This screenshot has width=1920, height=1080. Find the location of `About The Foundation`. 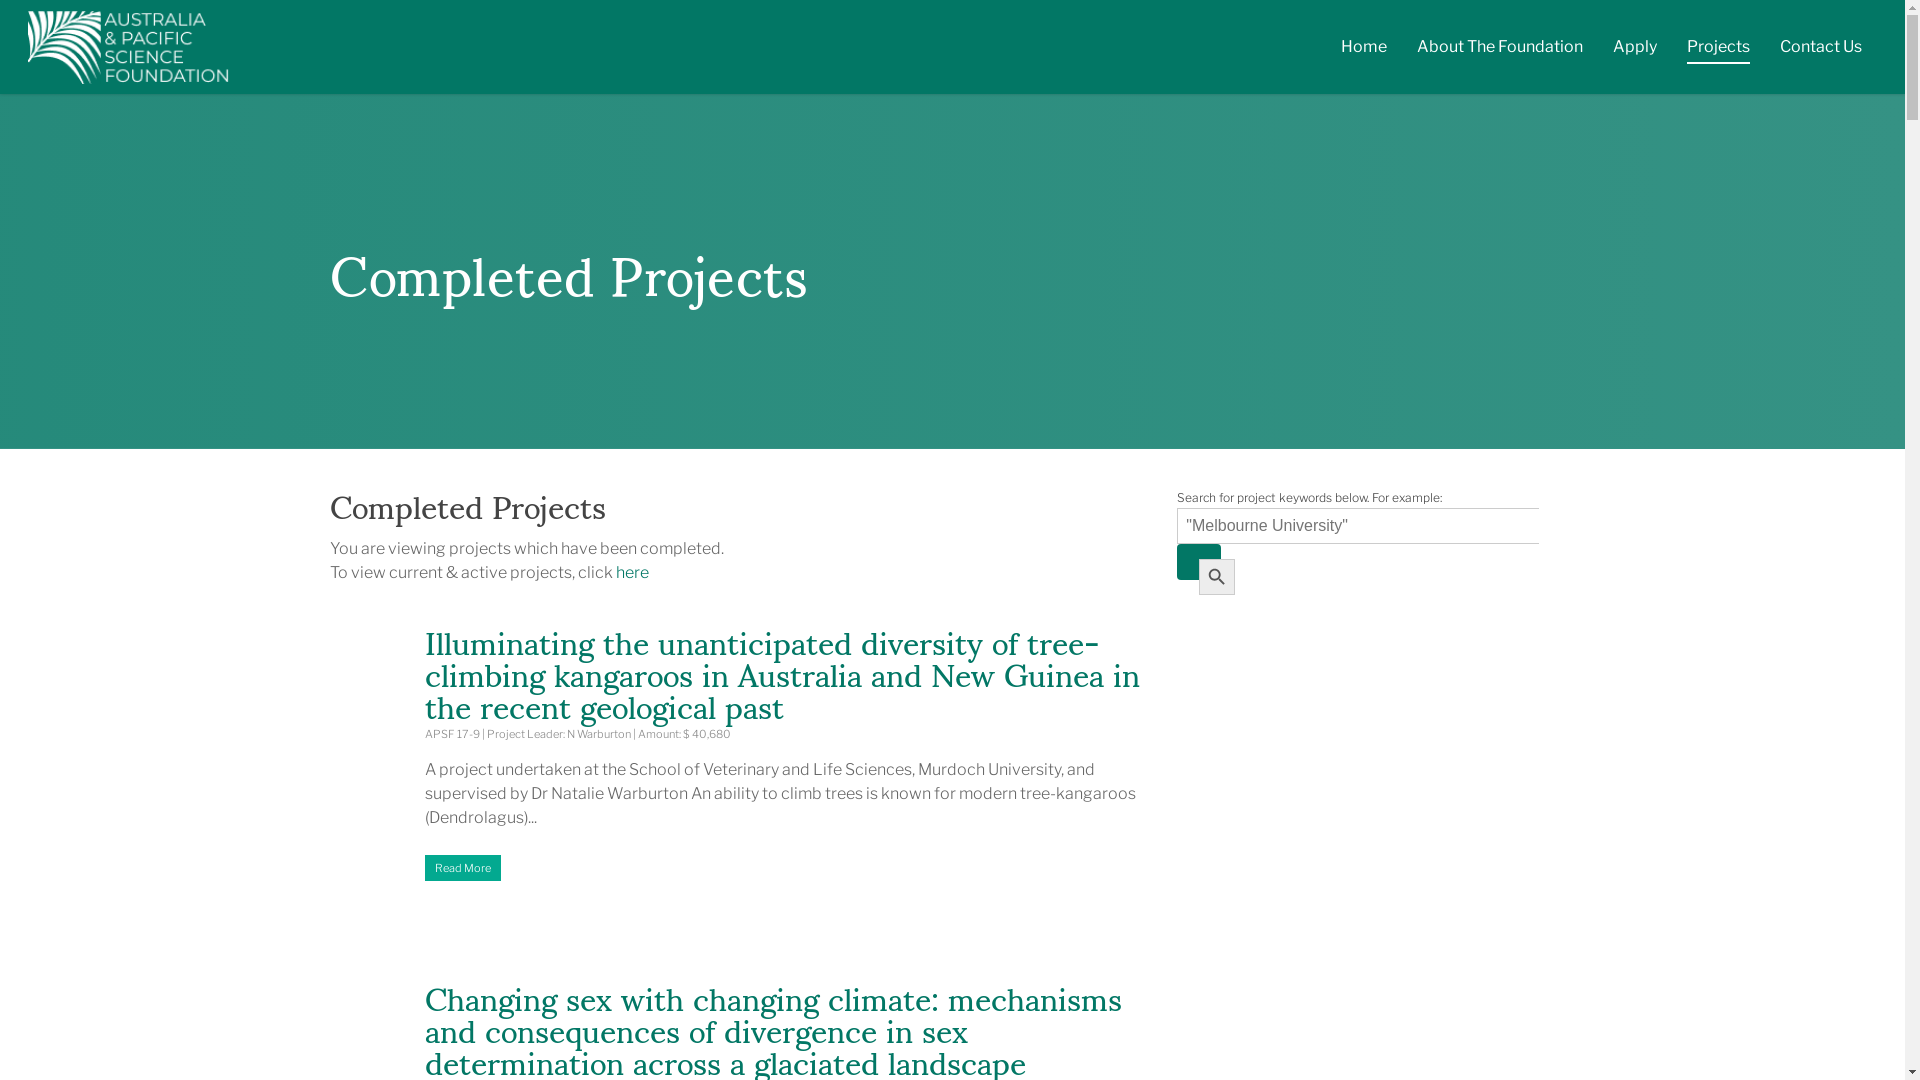

About The Foundation is located at coordinates (1500, 52).